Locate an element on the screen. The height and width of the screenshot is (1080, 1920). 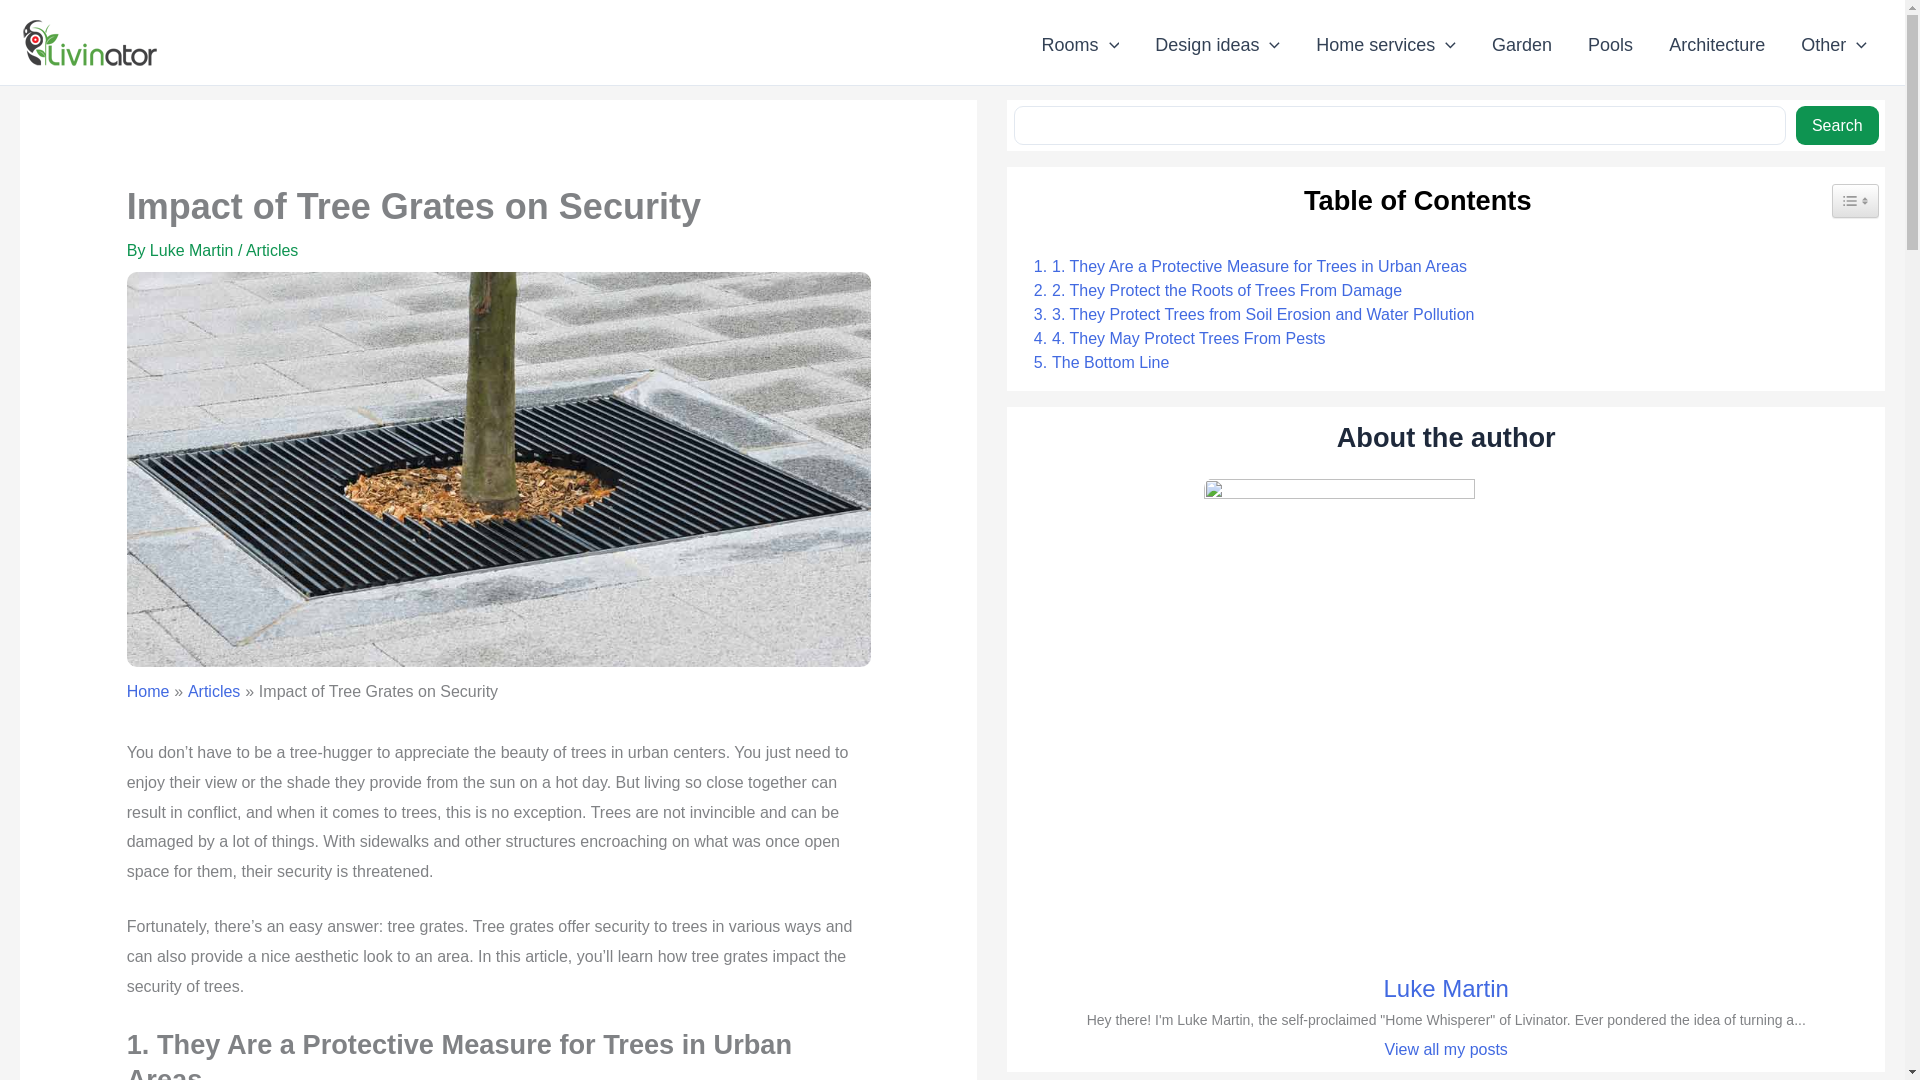
4. They May Protect Trees From Pests is located at coordinates (1174, 339).